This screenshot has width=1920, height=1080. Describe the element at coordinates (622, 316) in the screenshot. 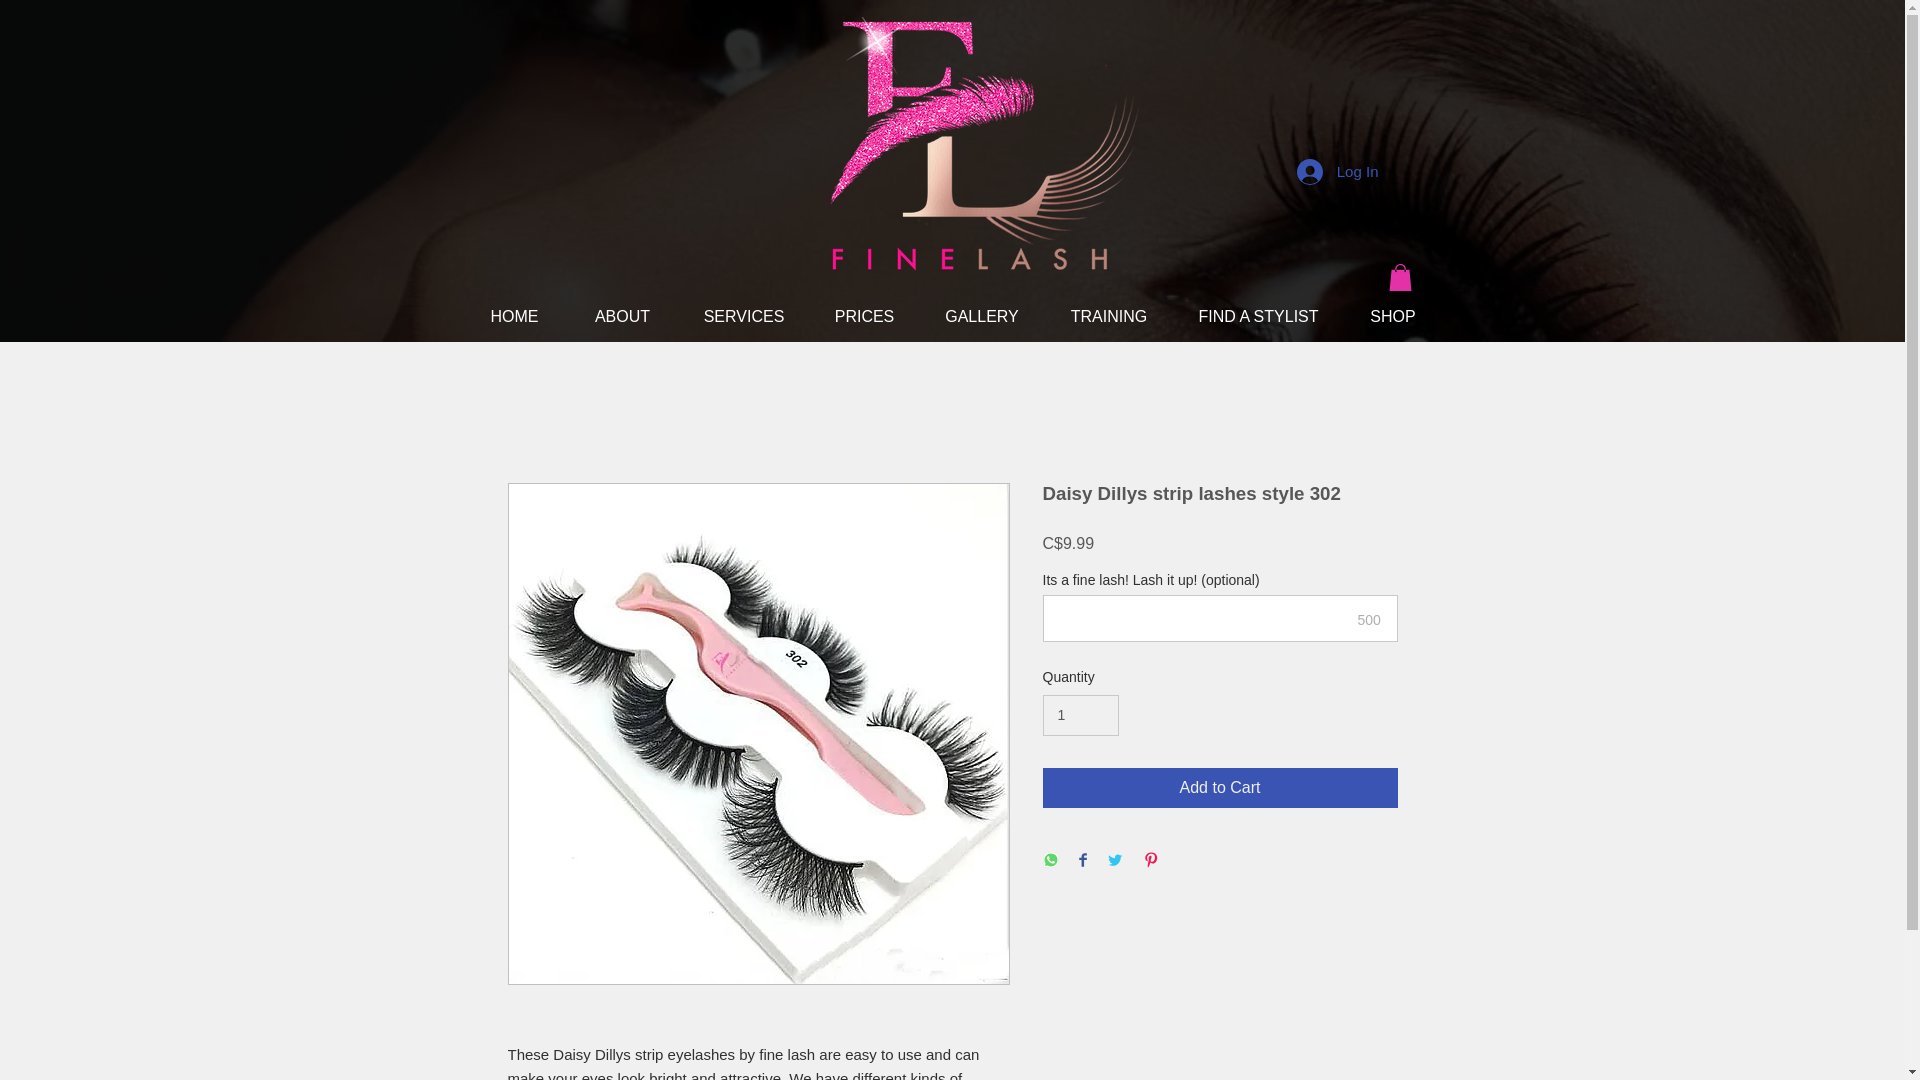

I see `ABOUT` at that location.